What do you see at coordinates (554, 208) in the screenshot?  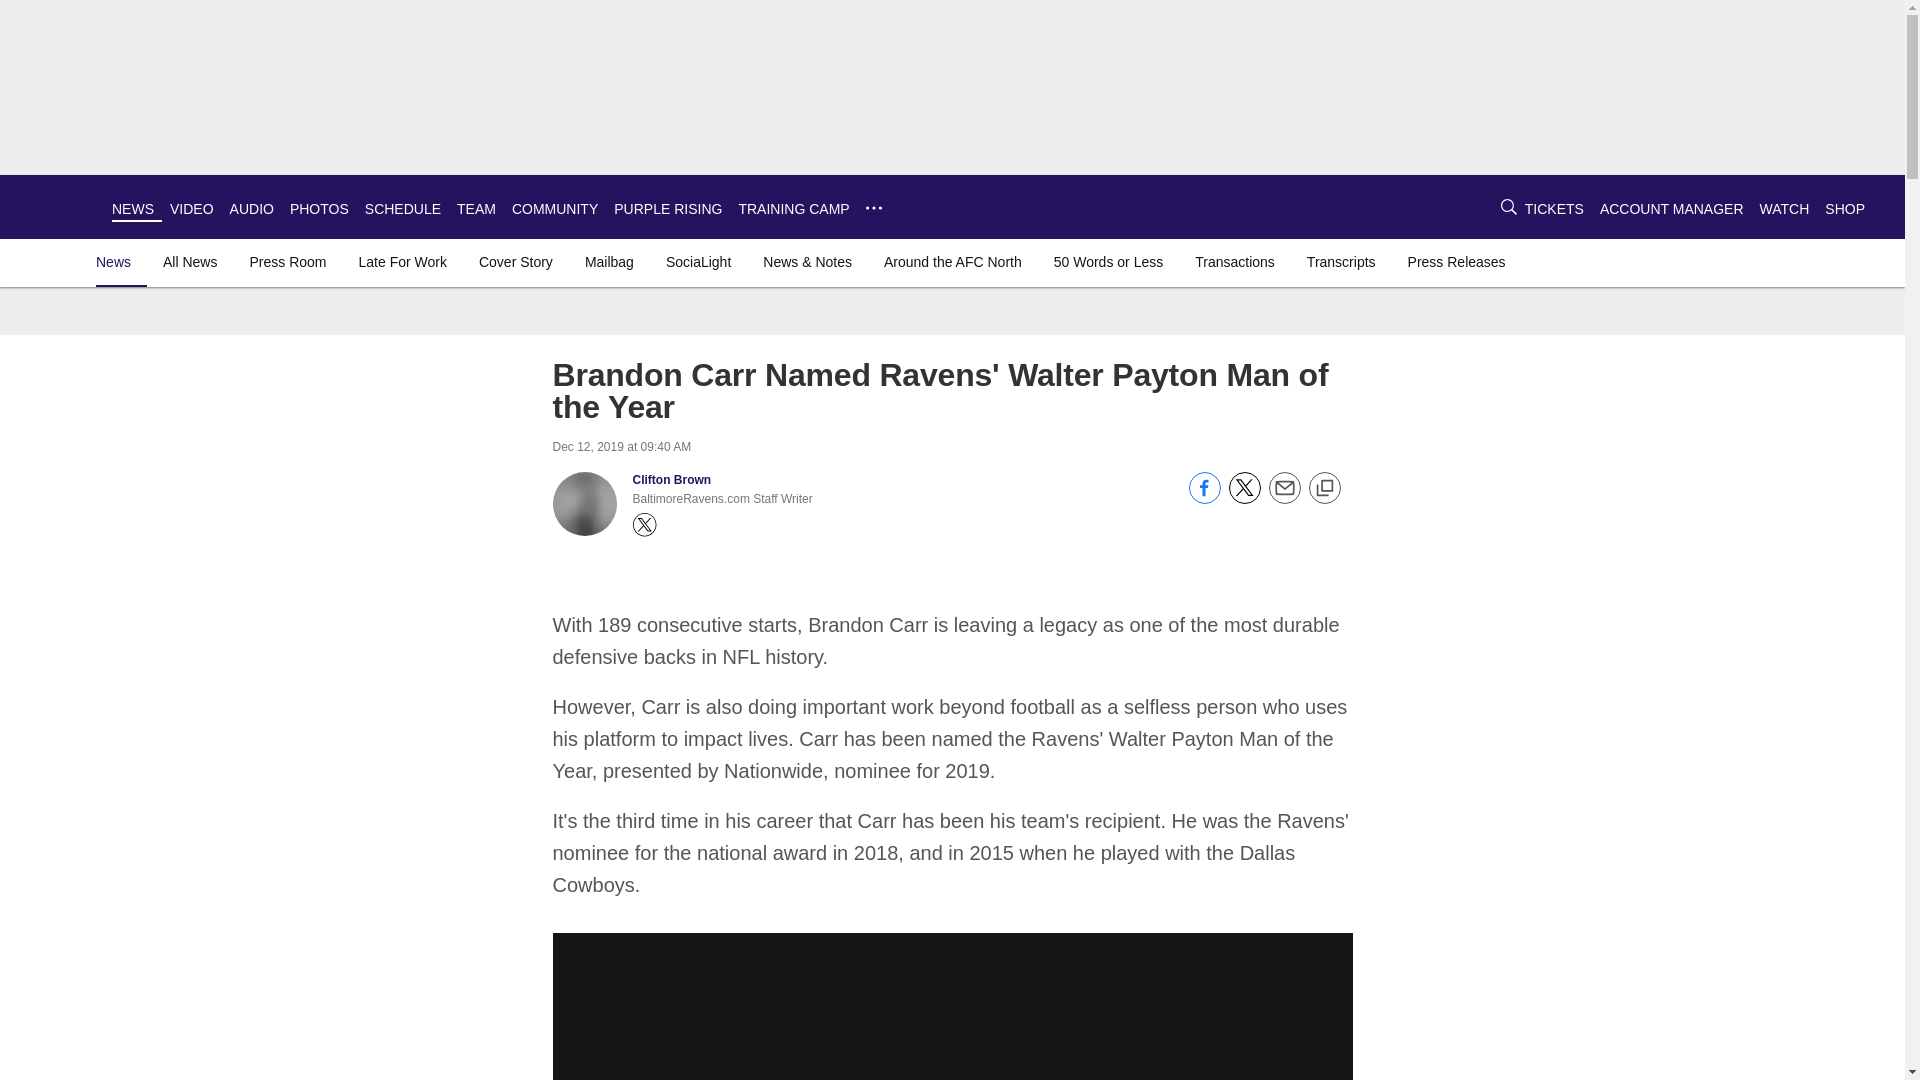 I see `COMMUNITY` at bounding box center [554, 208].